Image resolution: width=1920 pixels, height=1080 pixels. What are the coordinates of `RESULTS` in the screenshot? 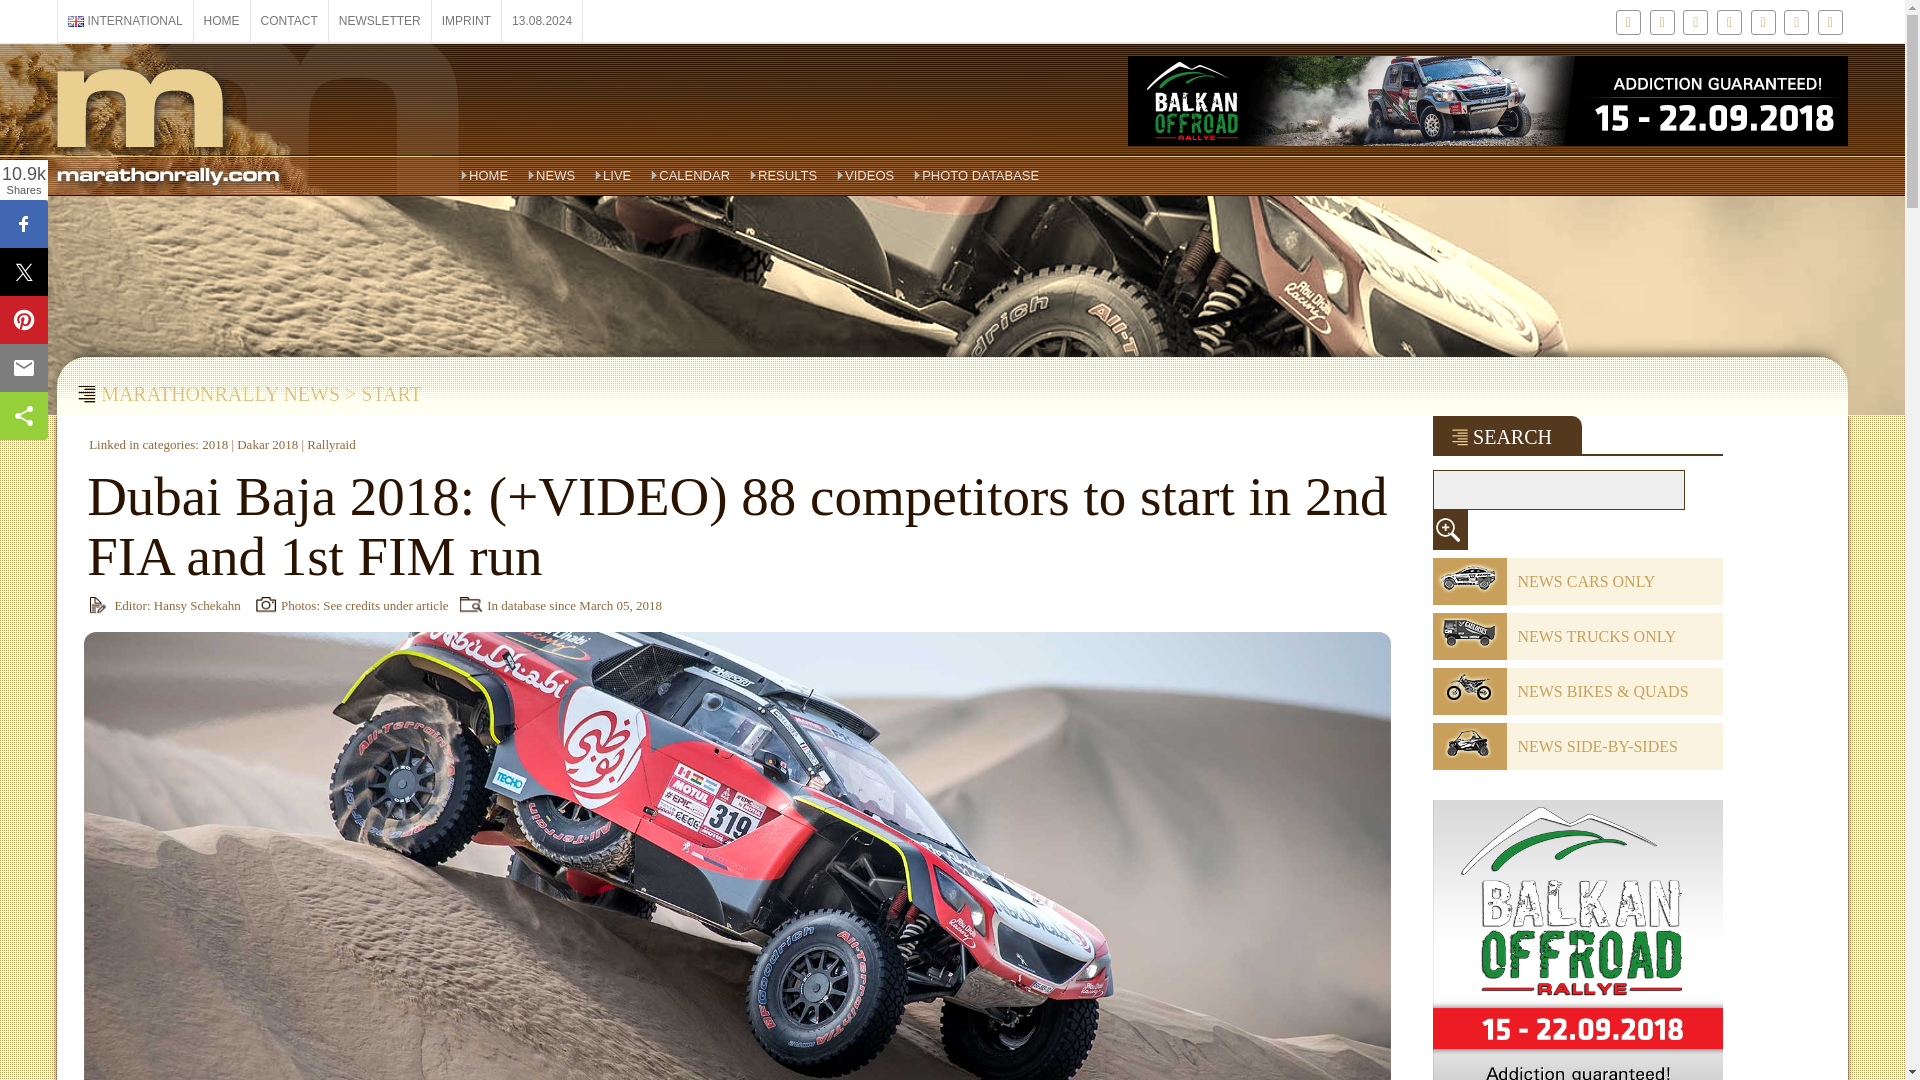 It's located at (783, 176).